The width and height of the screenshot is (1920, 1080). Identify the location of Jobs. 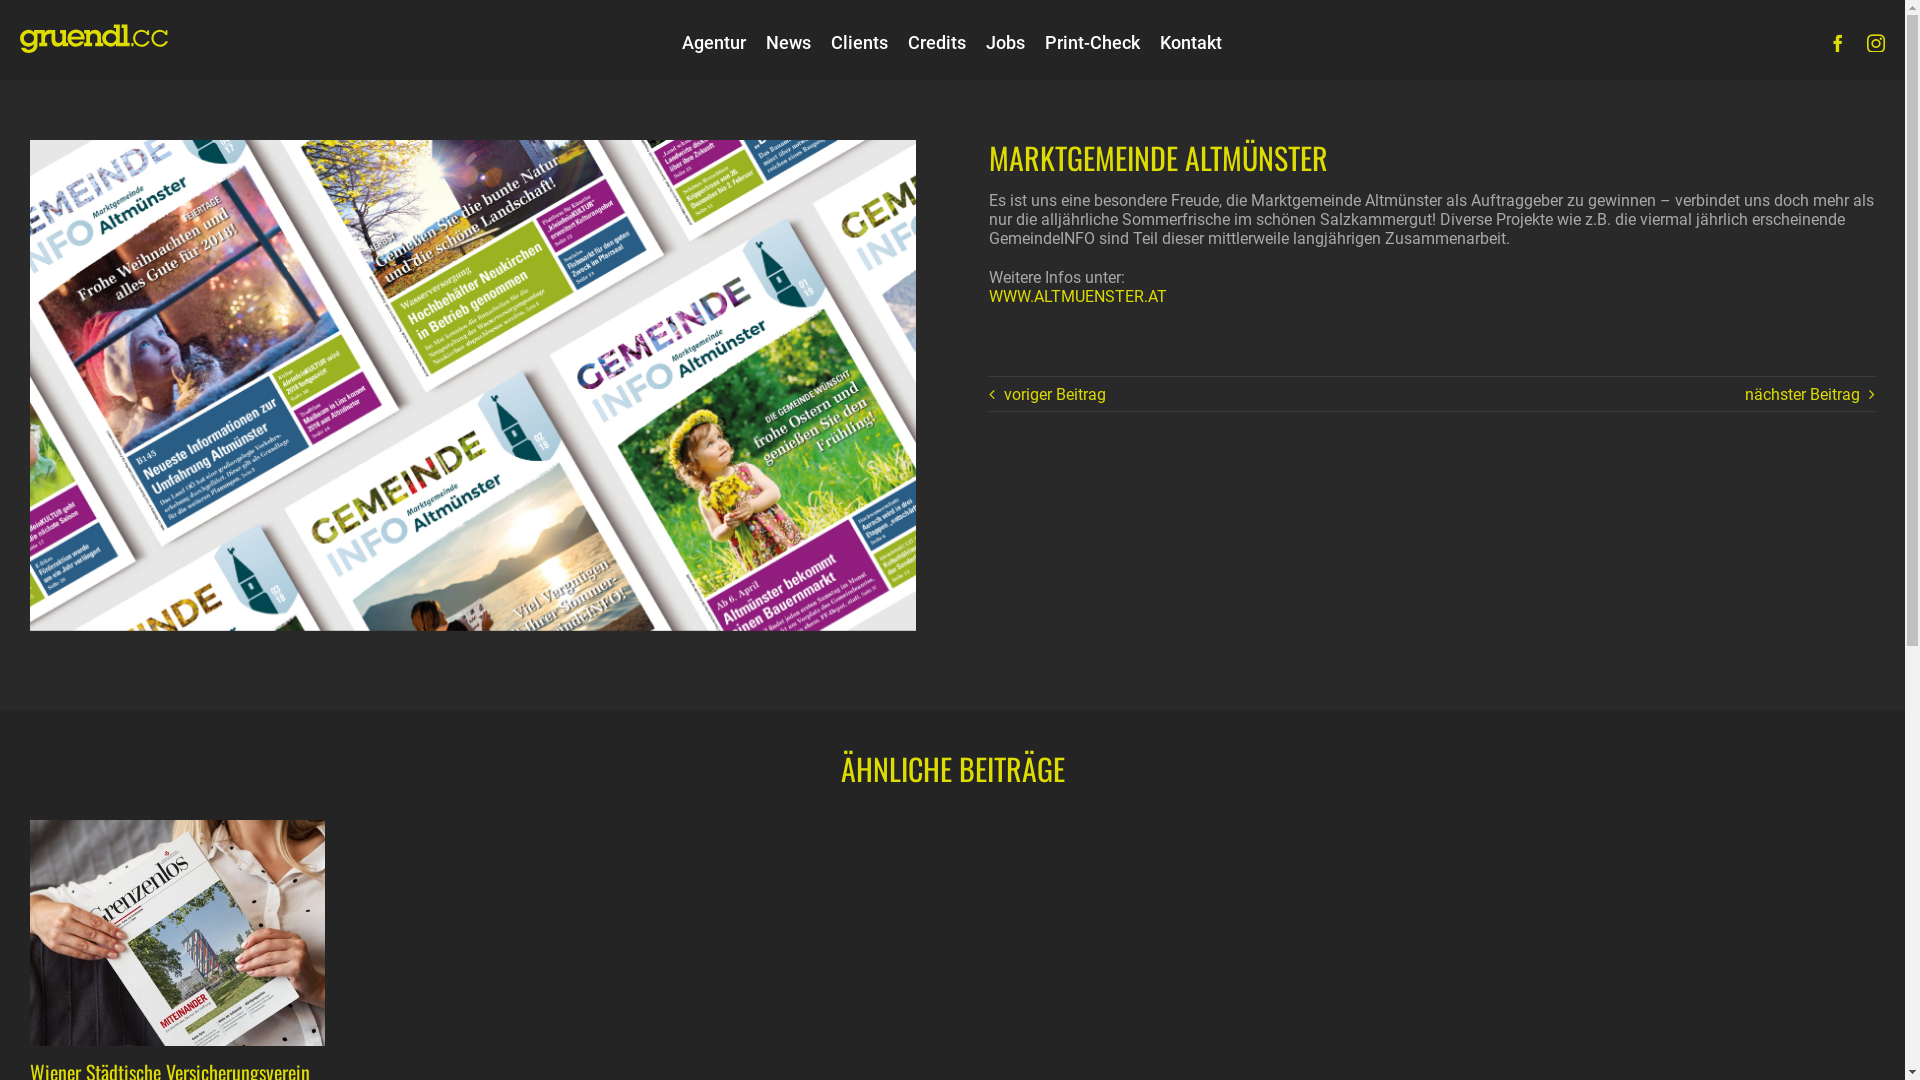
(1006, 44).